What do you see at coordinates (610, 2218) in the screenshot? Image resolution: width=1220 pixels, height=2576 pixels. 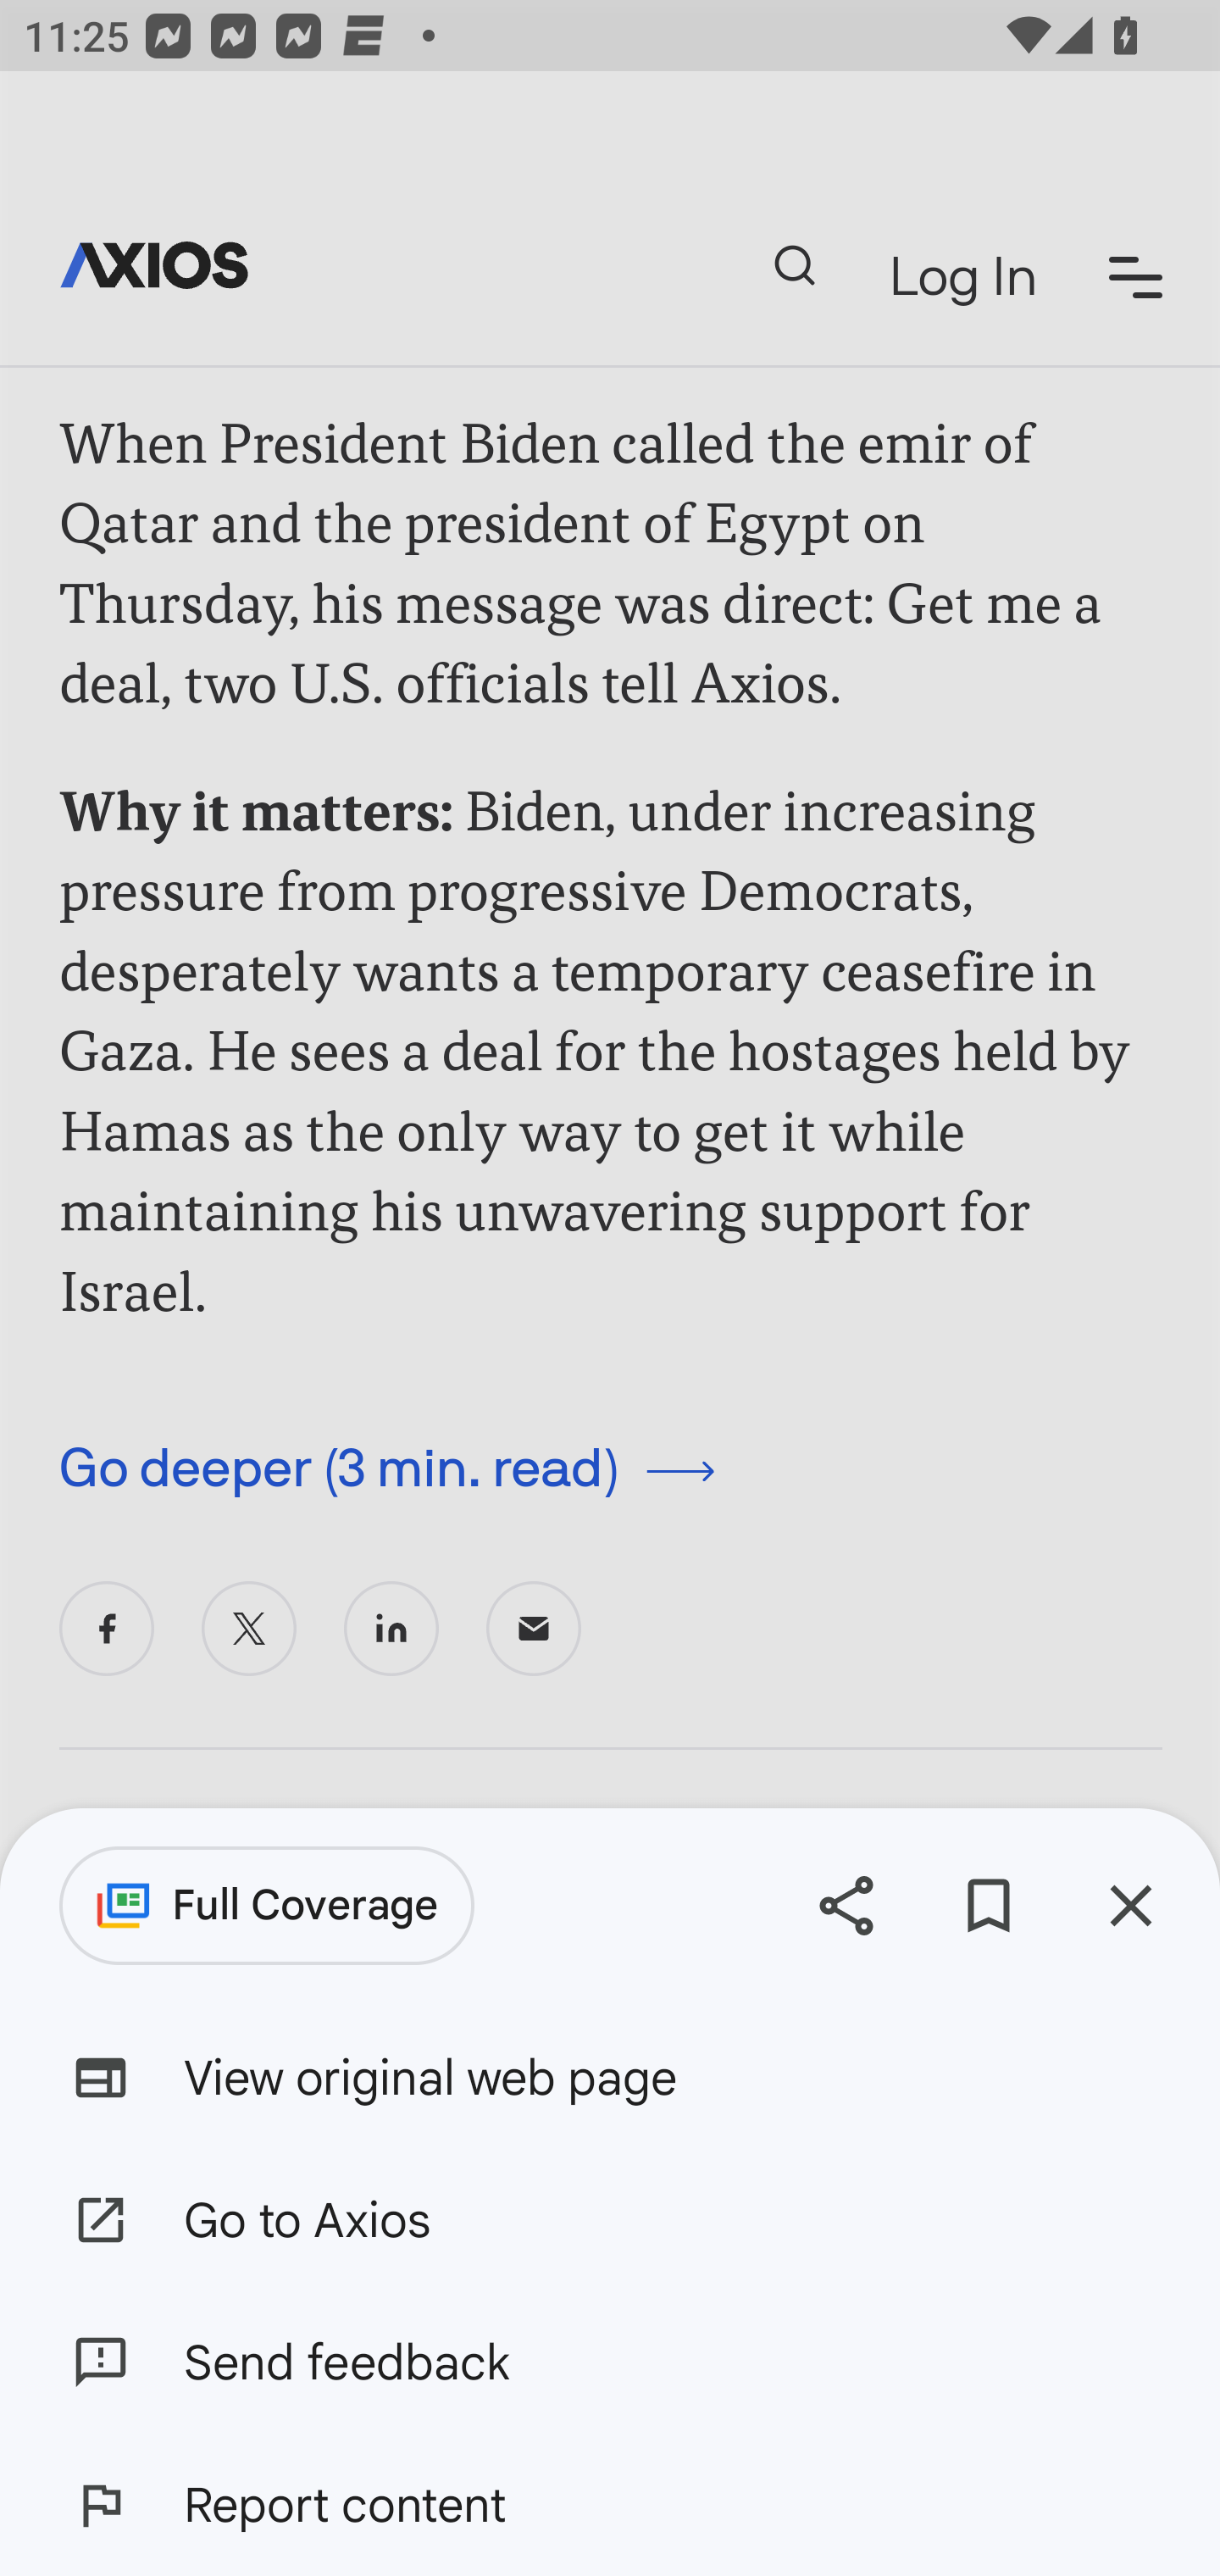 I see `Go to Axios` at bounding box center [610, 2218].